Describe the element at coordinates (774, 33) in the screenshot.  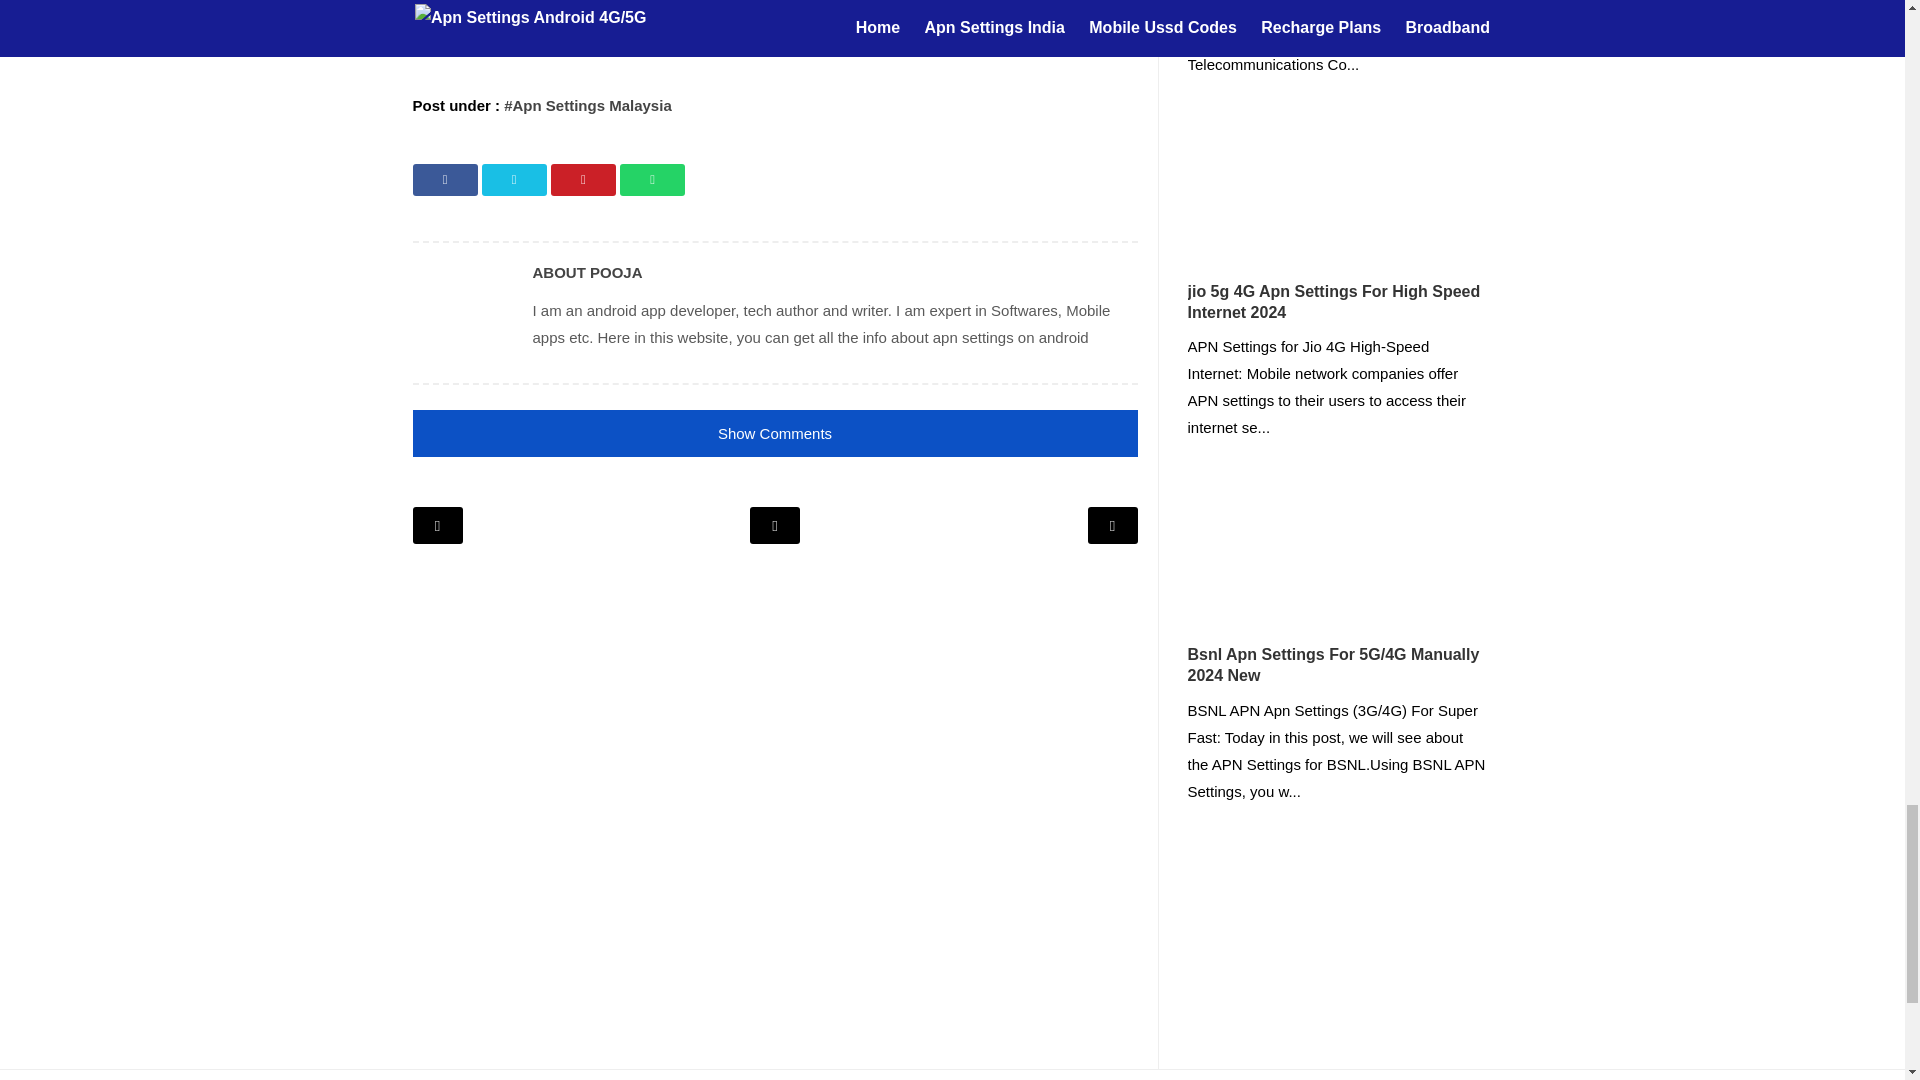
I see `Advertisement` at that location.